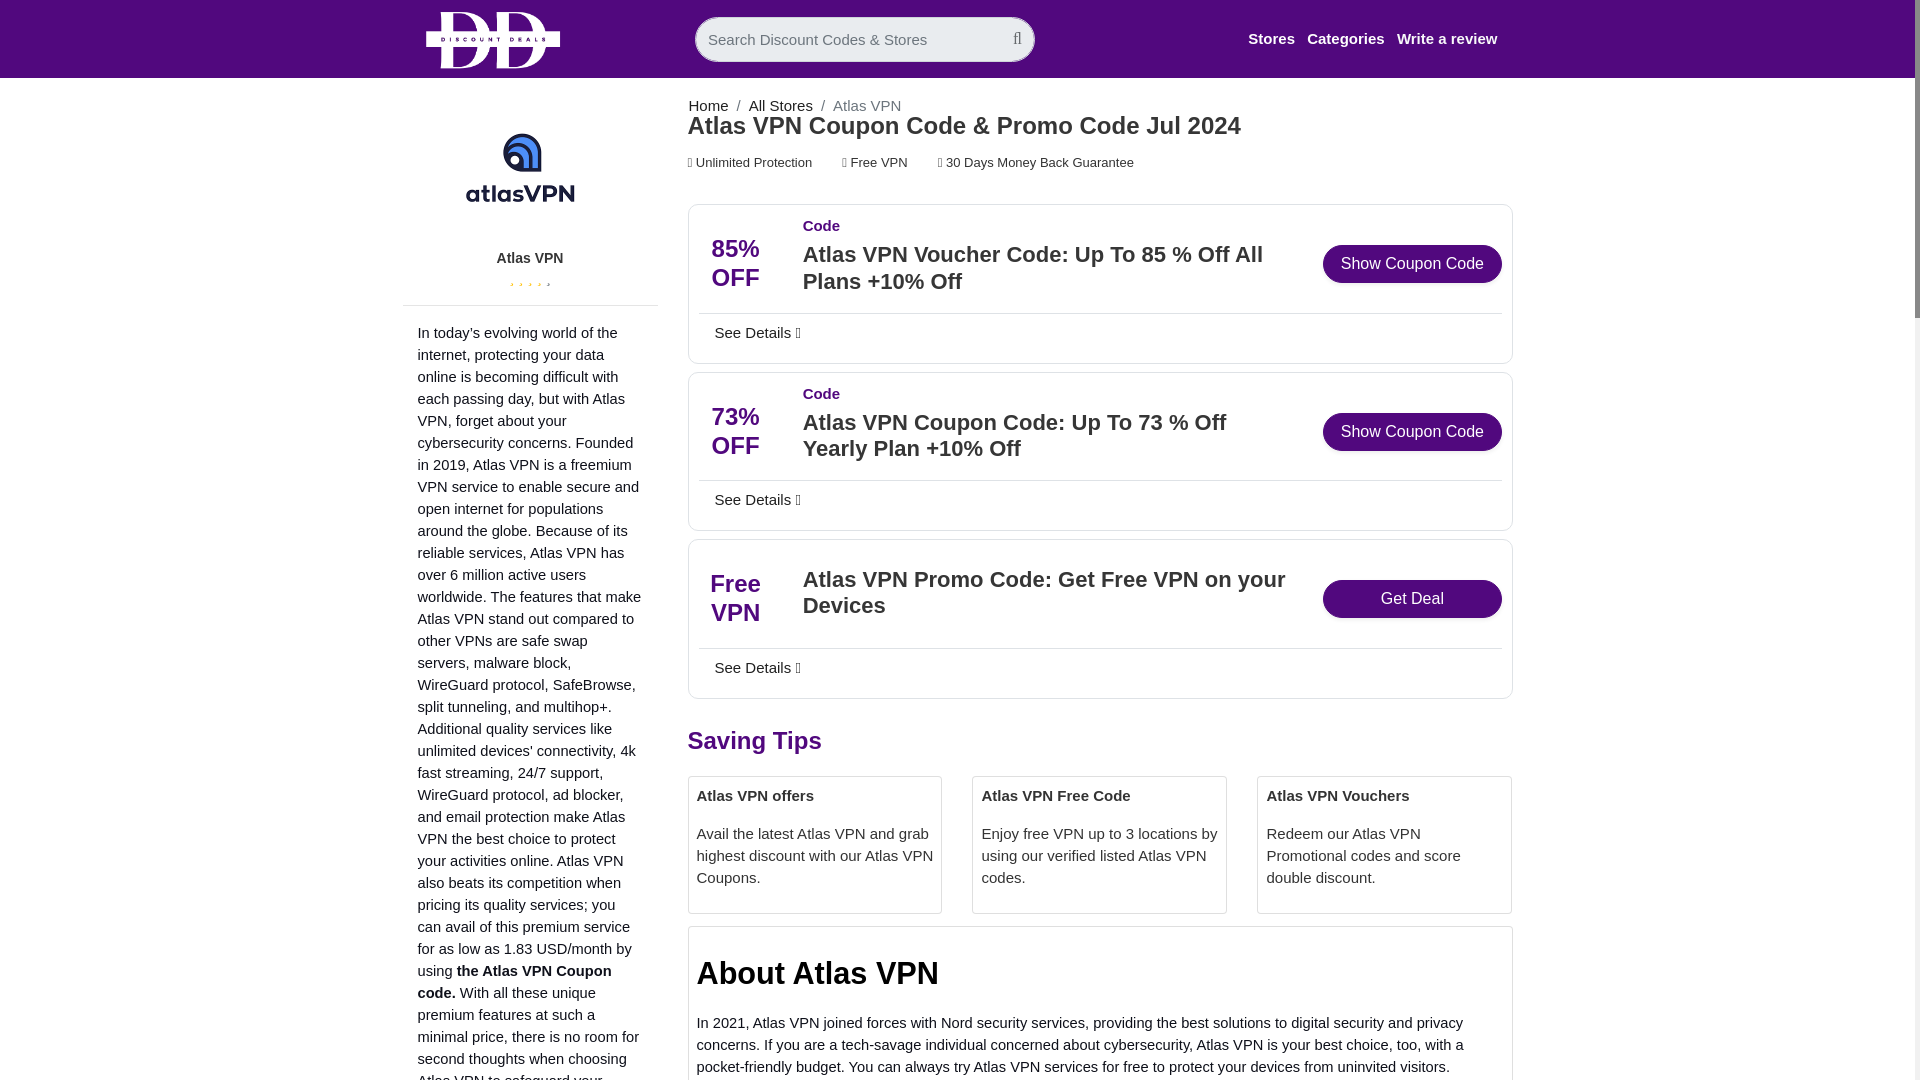 This screenshot has height=1080, width=1920. What do you see at coordinates (1048, 602) in the screenshot?
I see `Atlas VPN Promo Code: Get Free VPN on your Devices` at bounding box center [1048, 602].